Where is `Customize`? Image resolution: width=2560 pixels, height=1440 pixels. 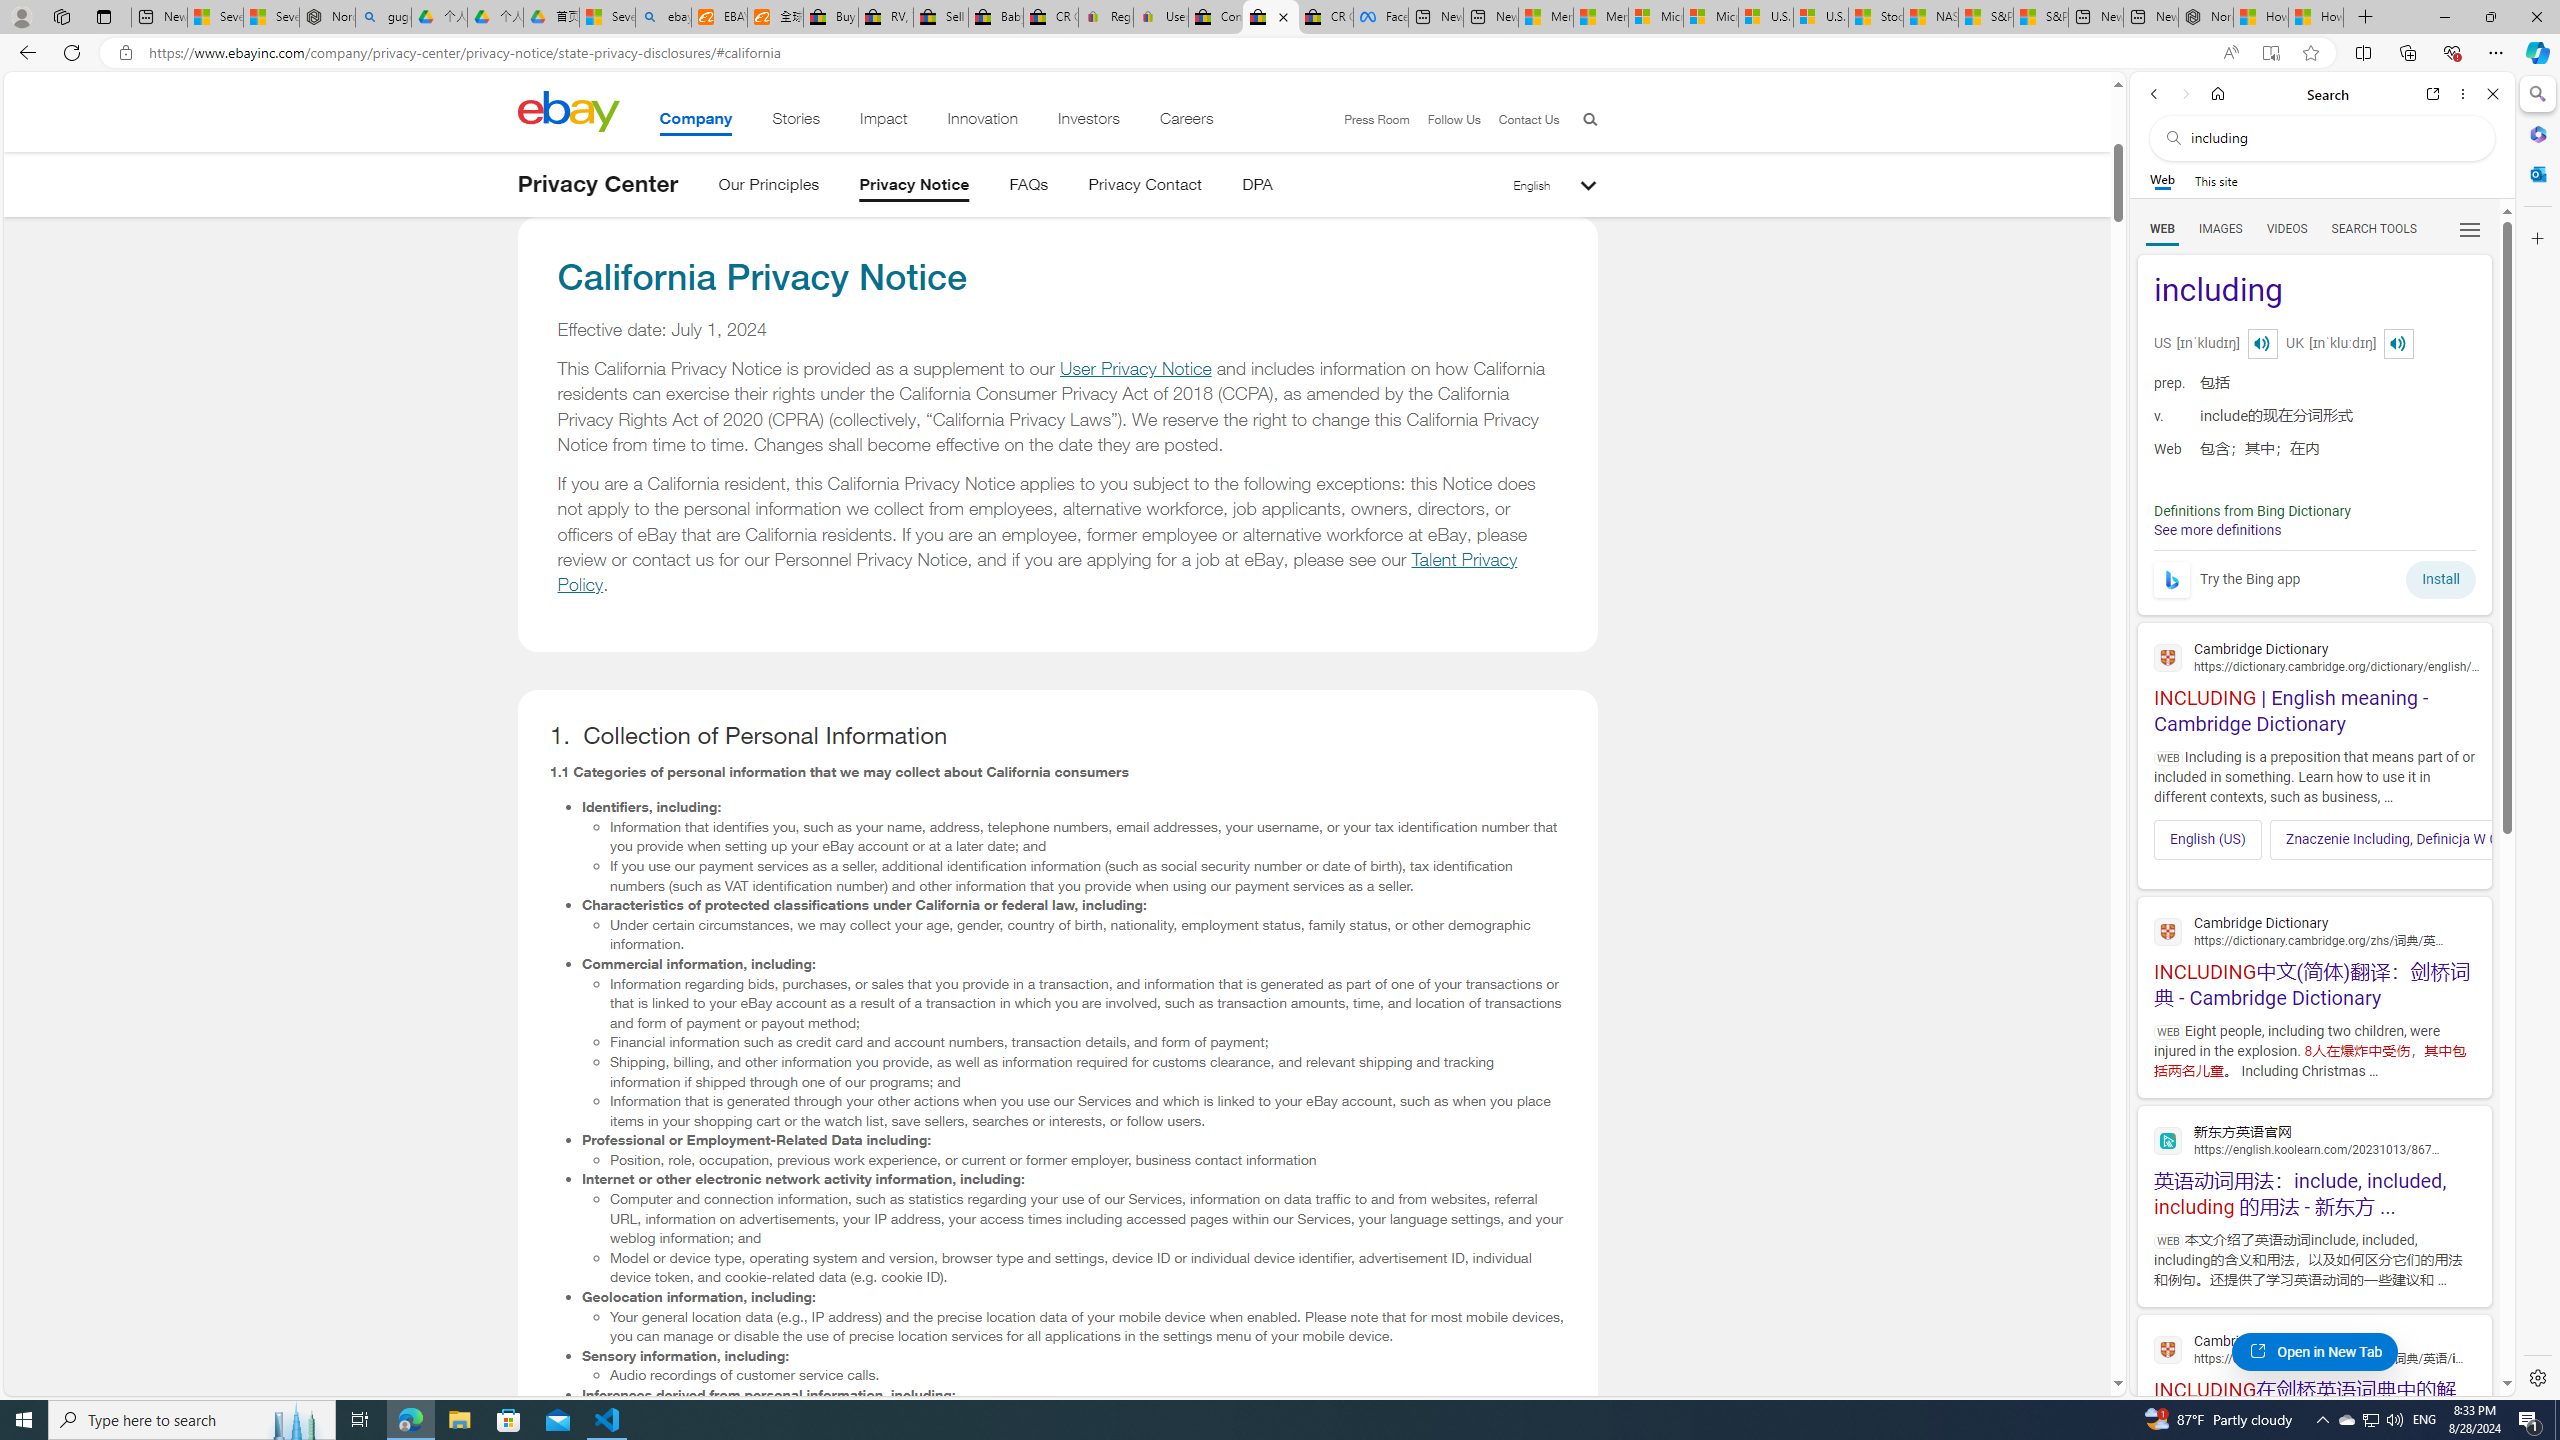 Customize is located at coordinates (2536, 238).